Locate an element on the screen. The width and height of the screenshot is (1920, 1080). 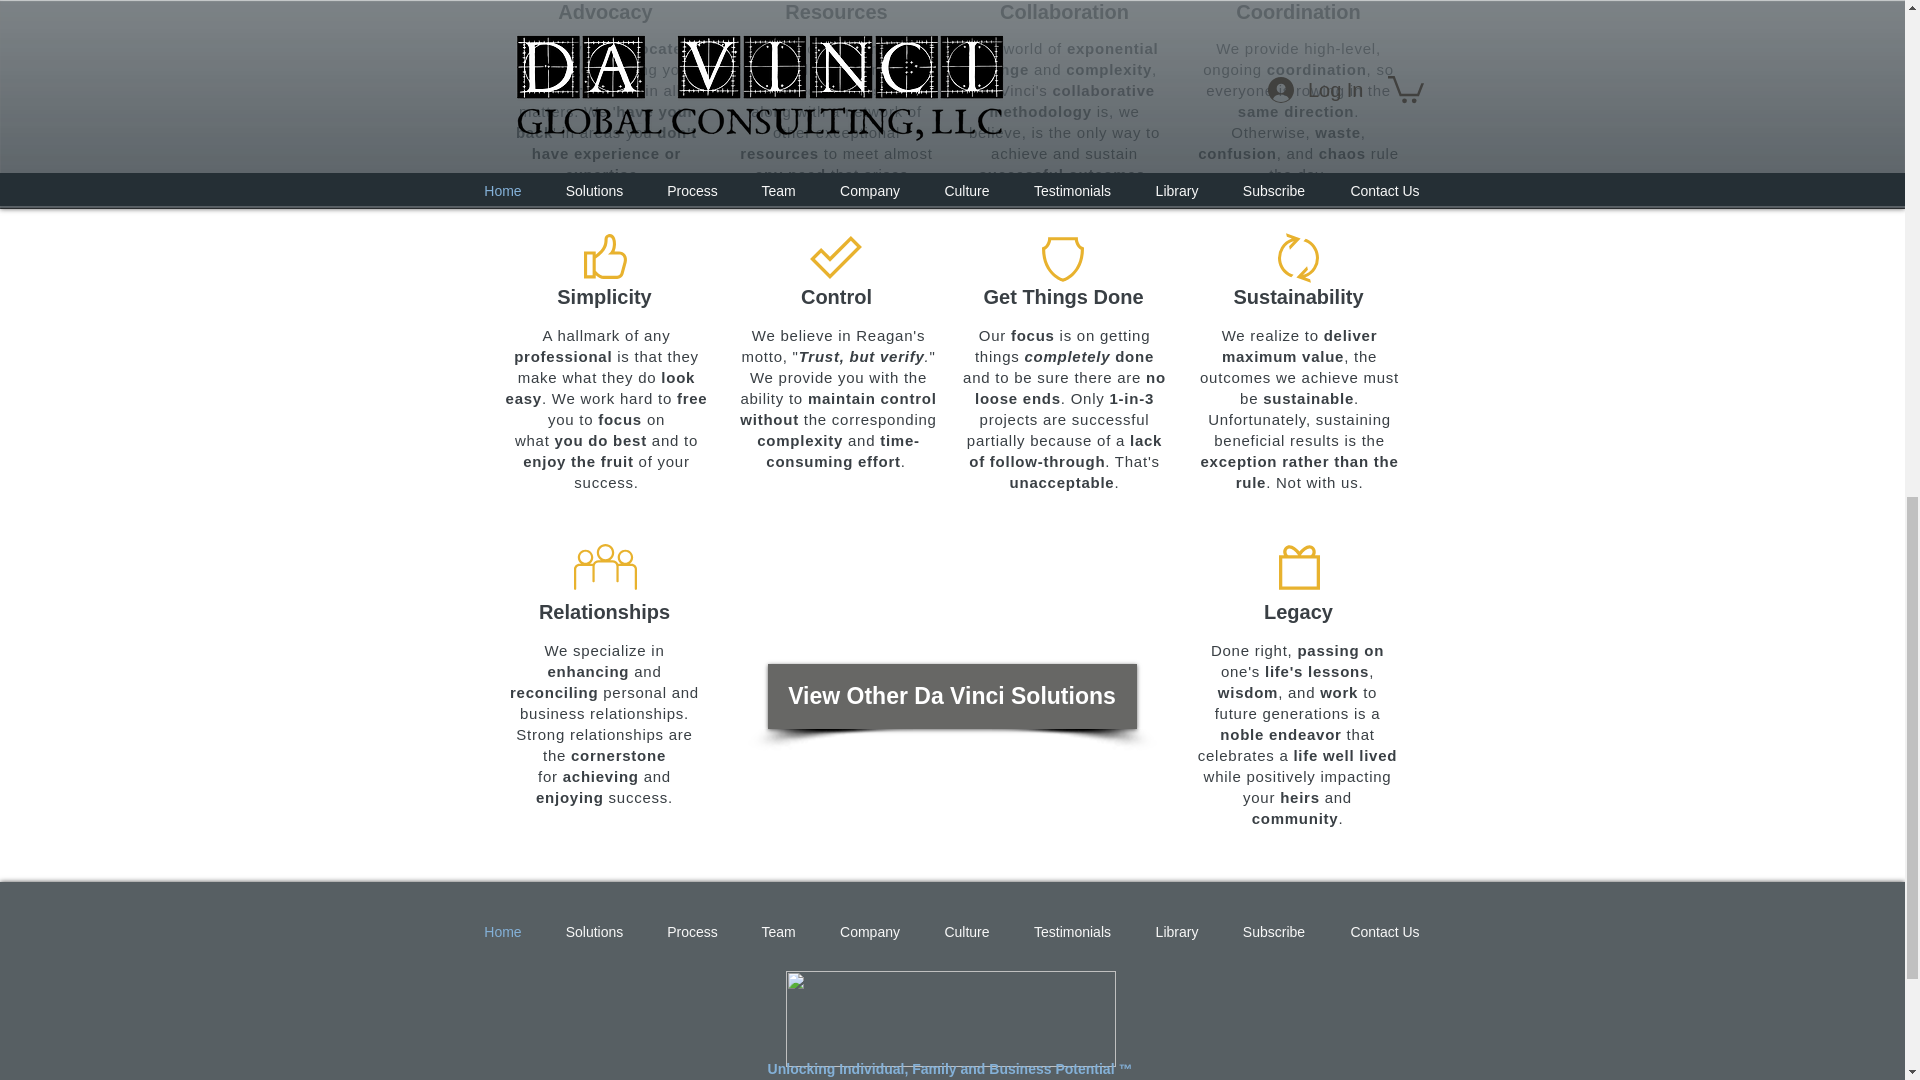
View Other Da Vinci Solutions is located at coordinates (952, 696).